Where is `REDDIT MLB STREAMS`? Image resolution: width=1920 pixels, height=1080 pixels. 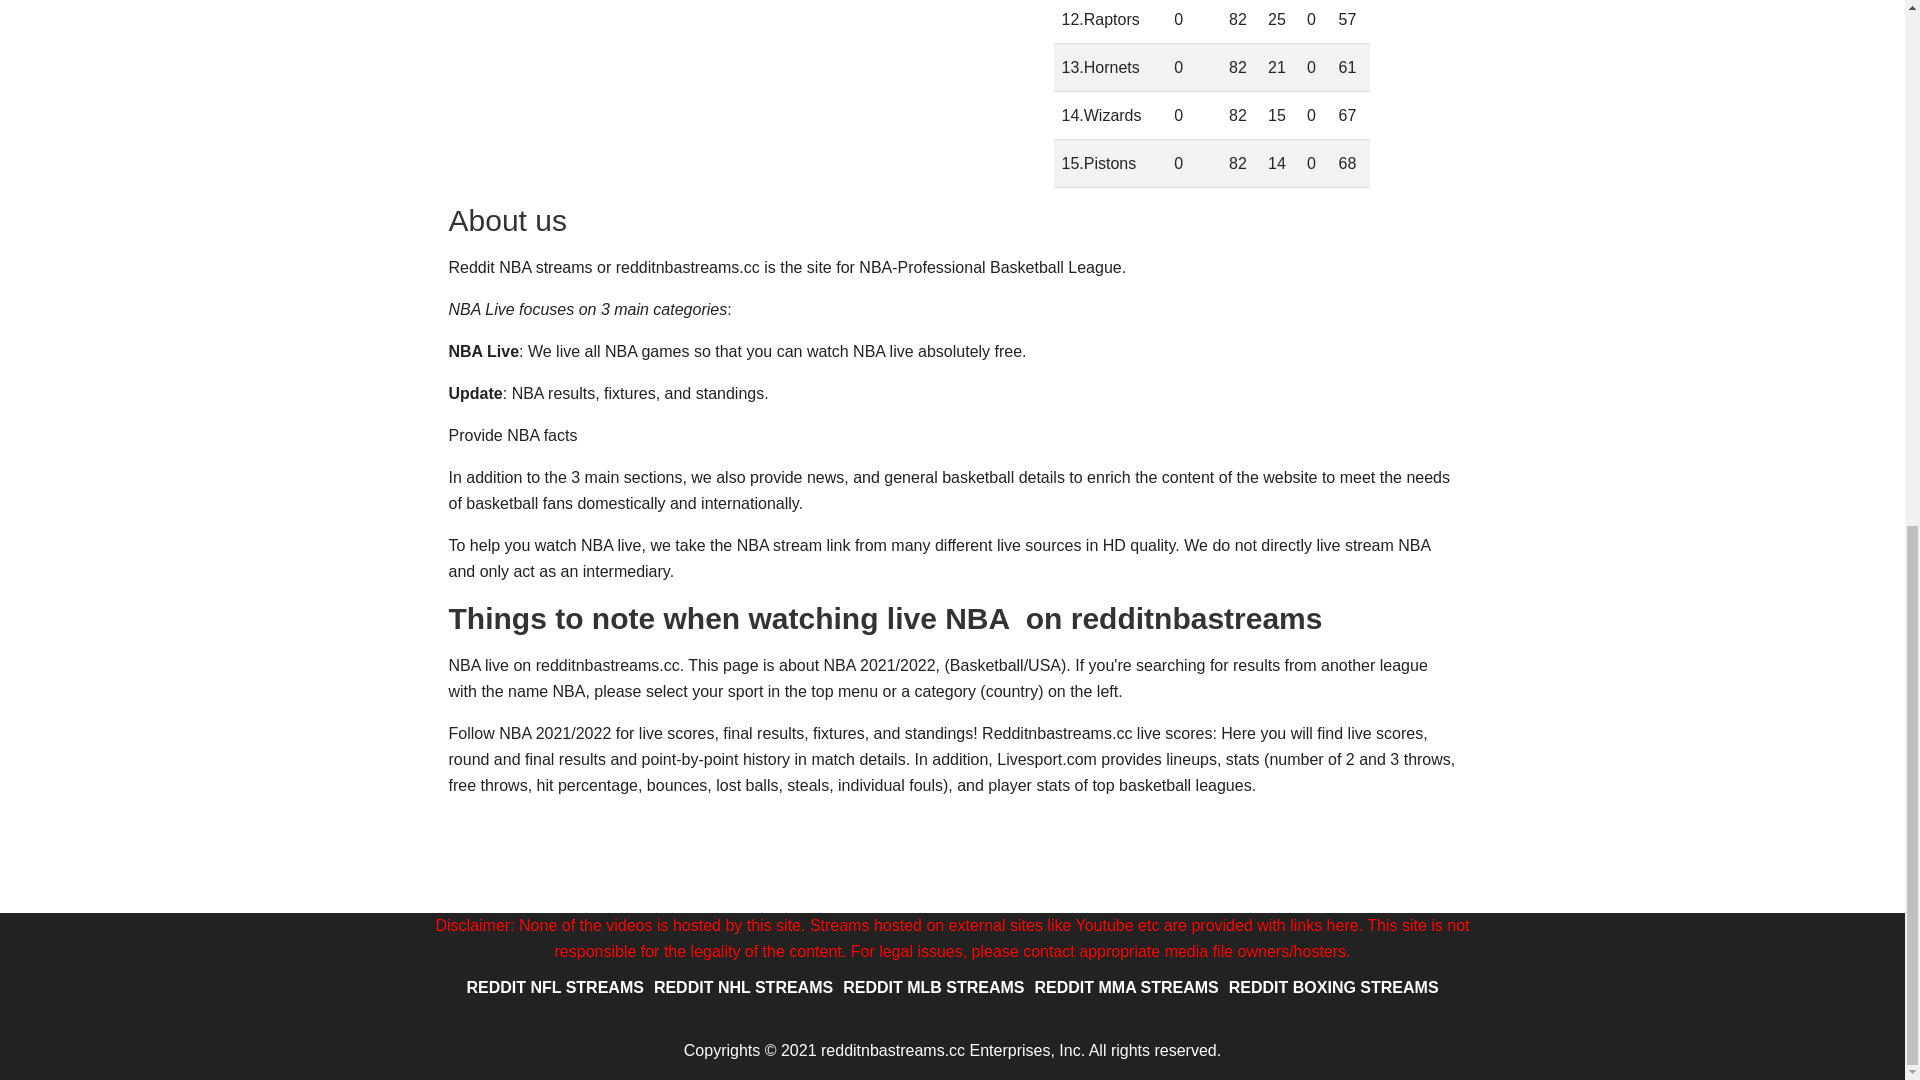 REDDIT MLB STREAMS is located at coordinates (933, 987).